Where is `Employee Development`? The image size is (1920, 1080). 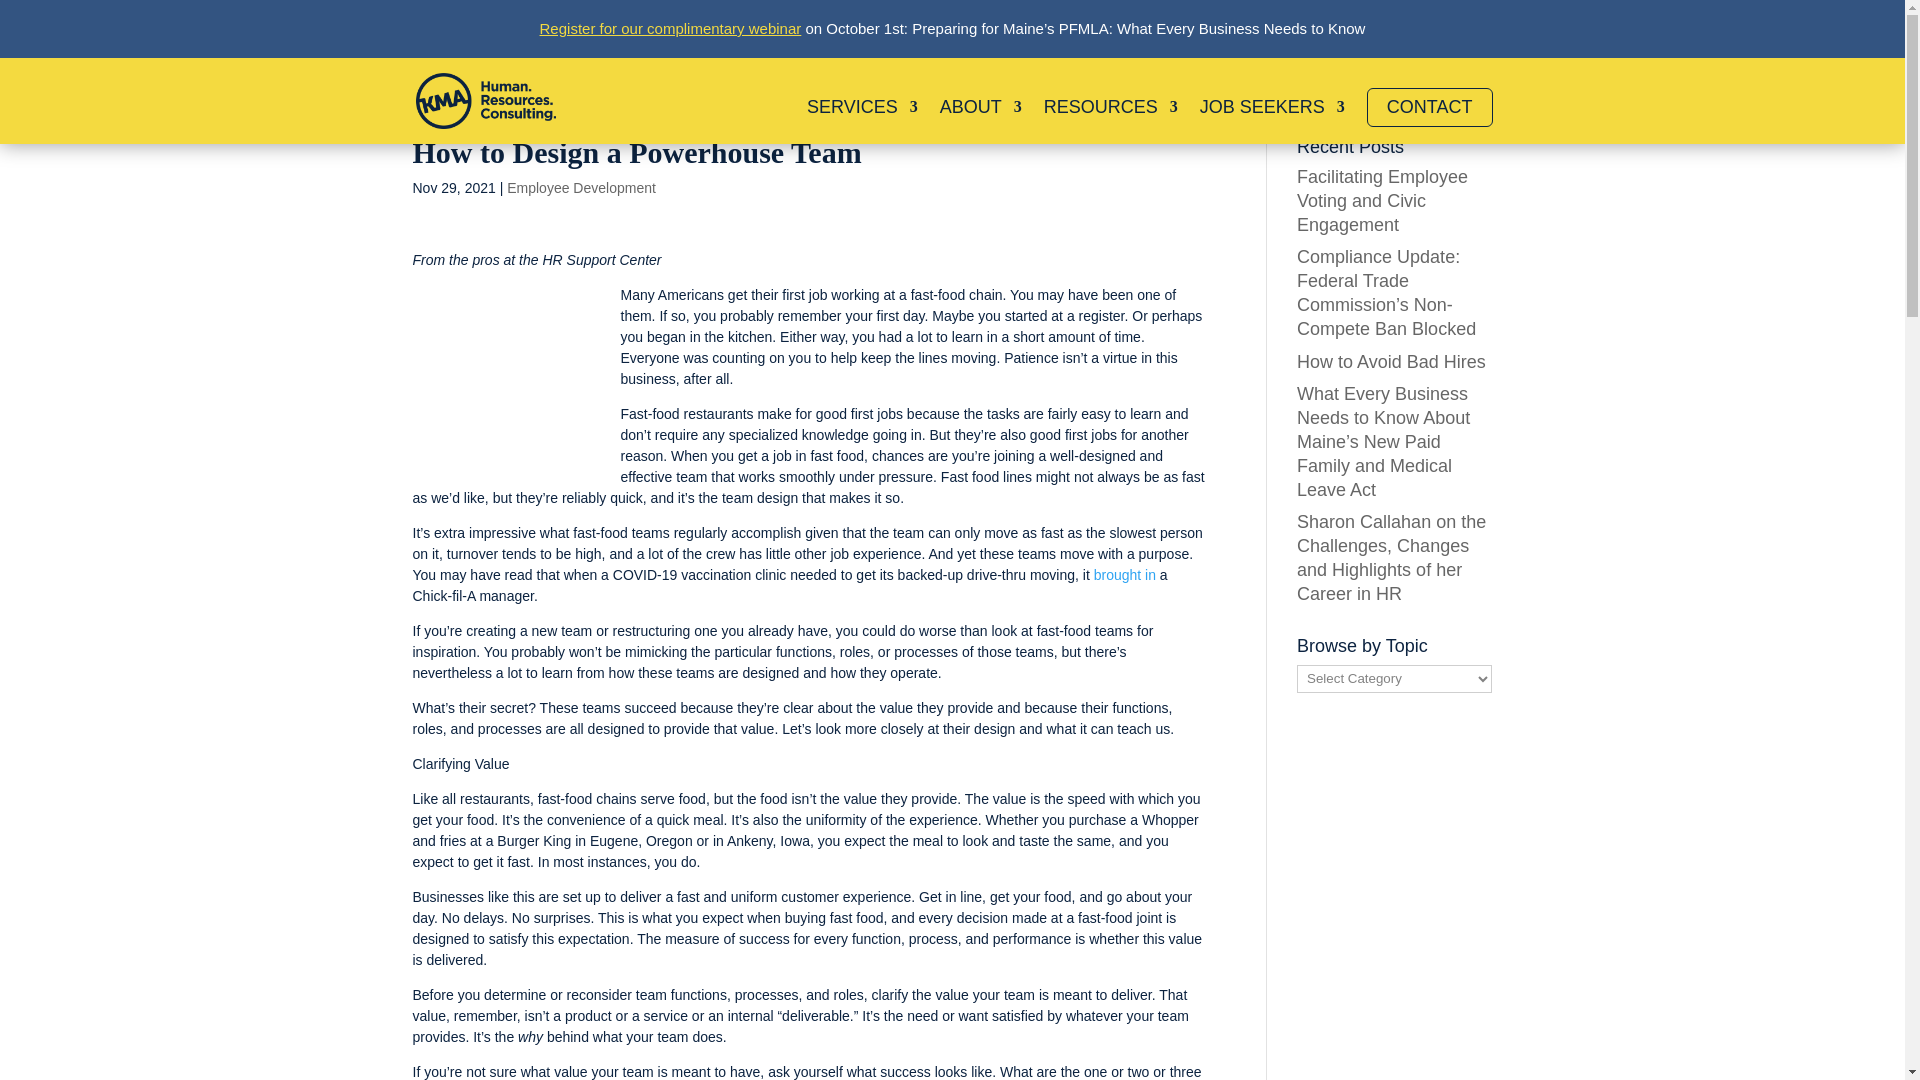
Employee Development is located at coordinates (581, 188).